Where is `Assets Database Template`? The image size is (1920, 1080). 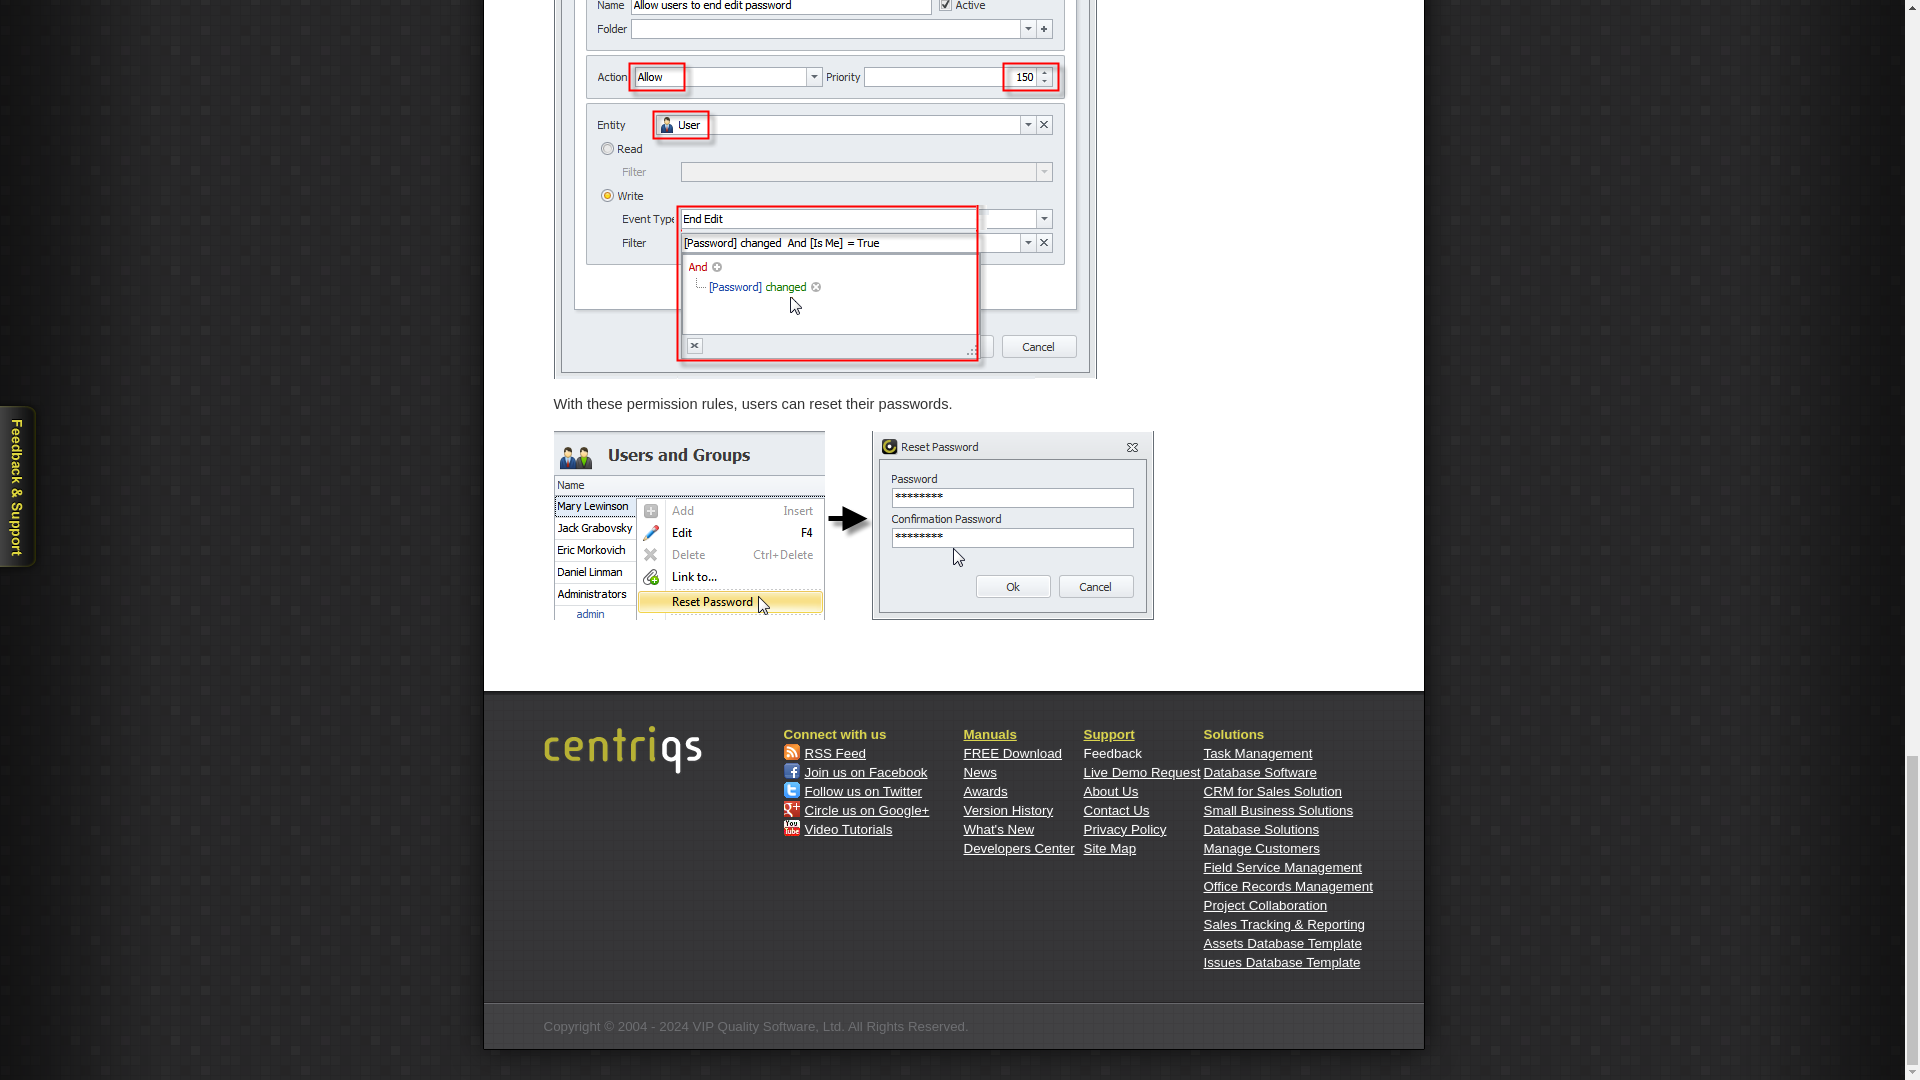
Assets Database Template is located at coordinates (1282, 944).